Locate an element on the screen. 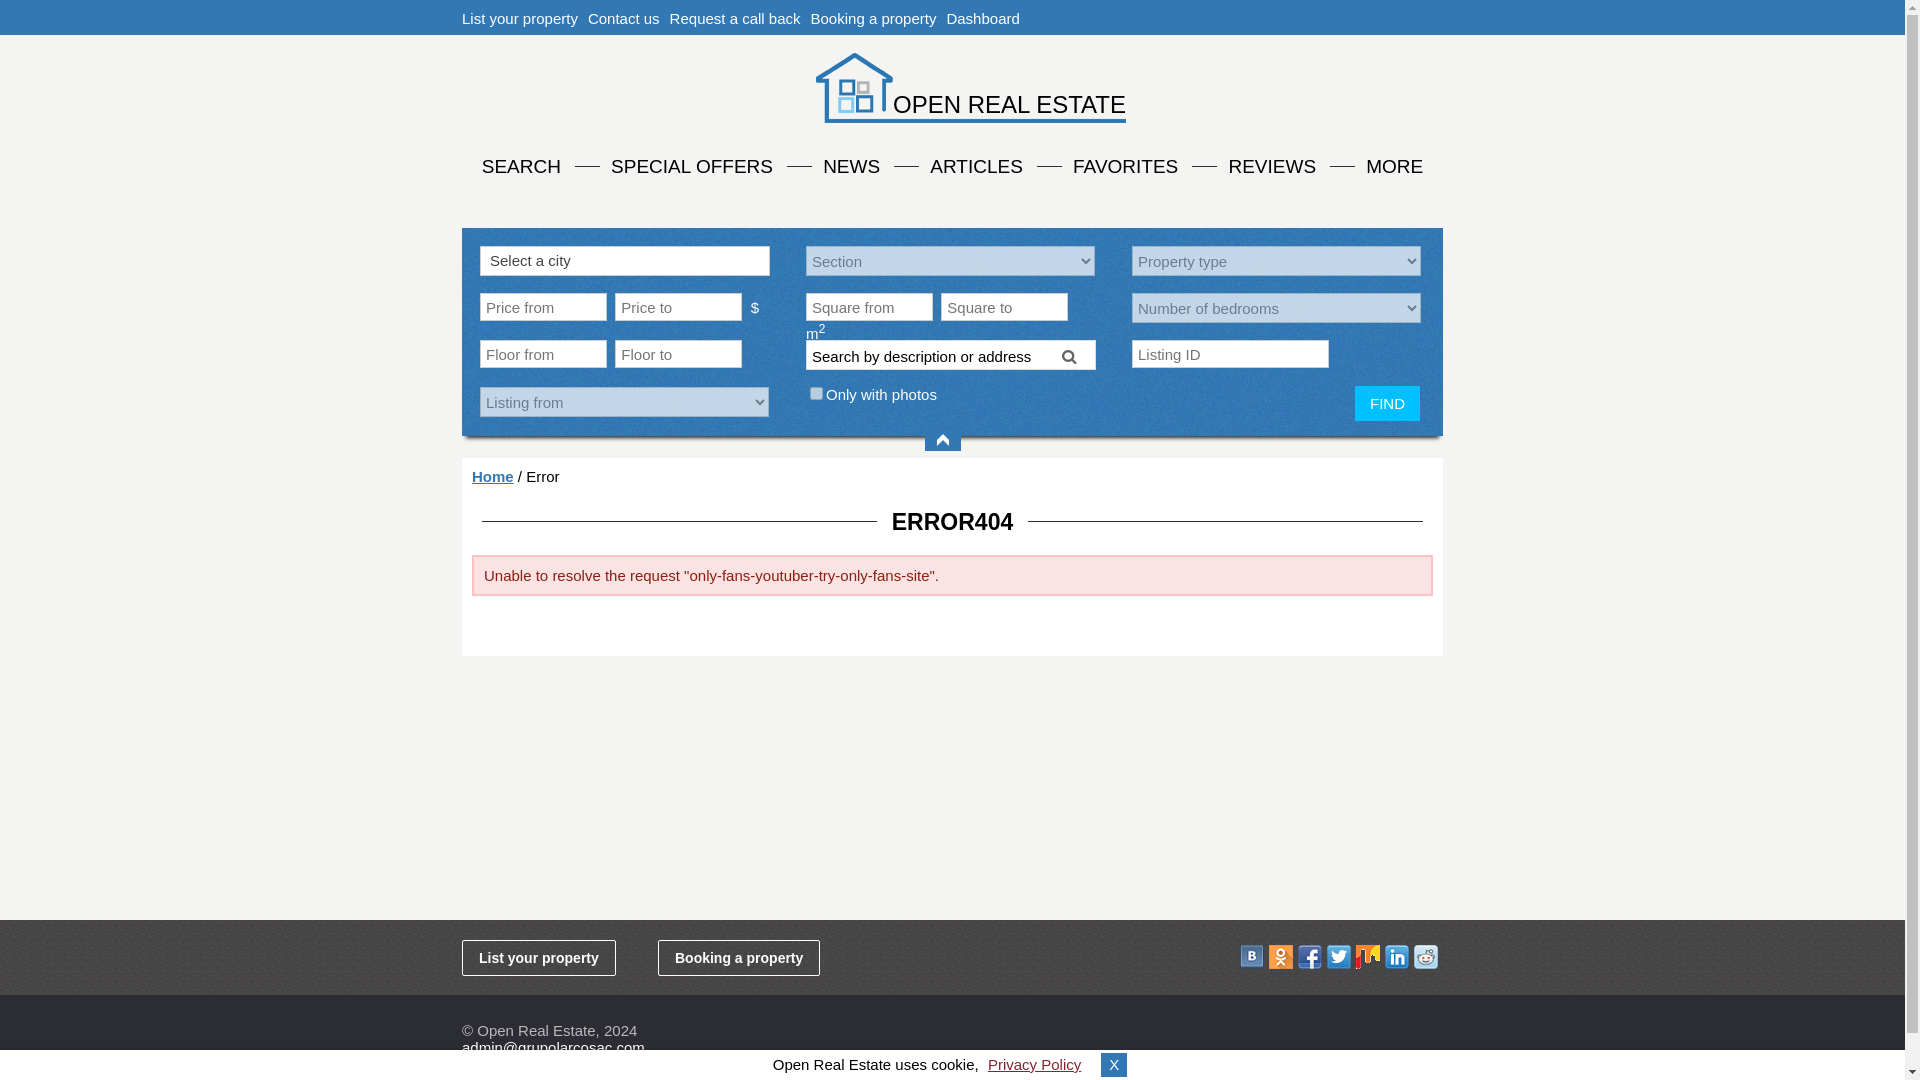  Request a call back is located at coordinates (735, 18).